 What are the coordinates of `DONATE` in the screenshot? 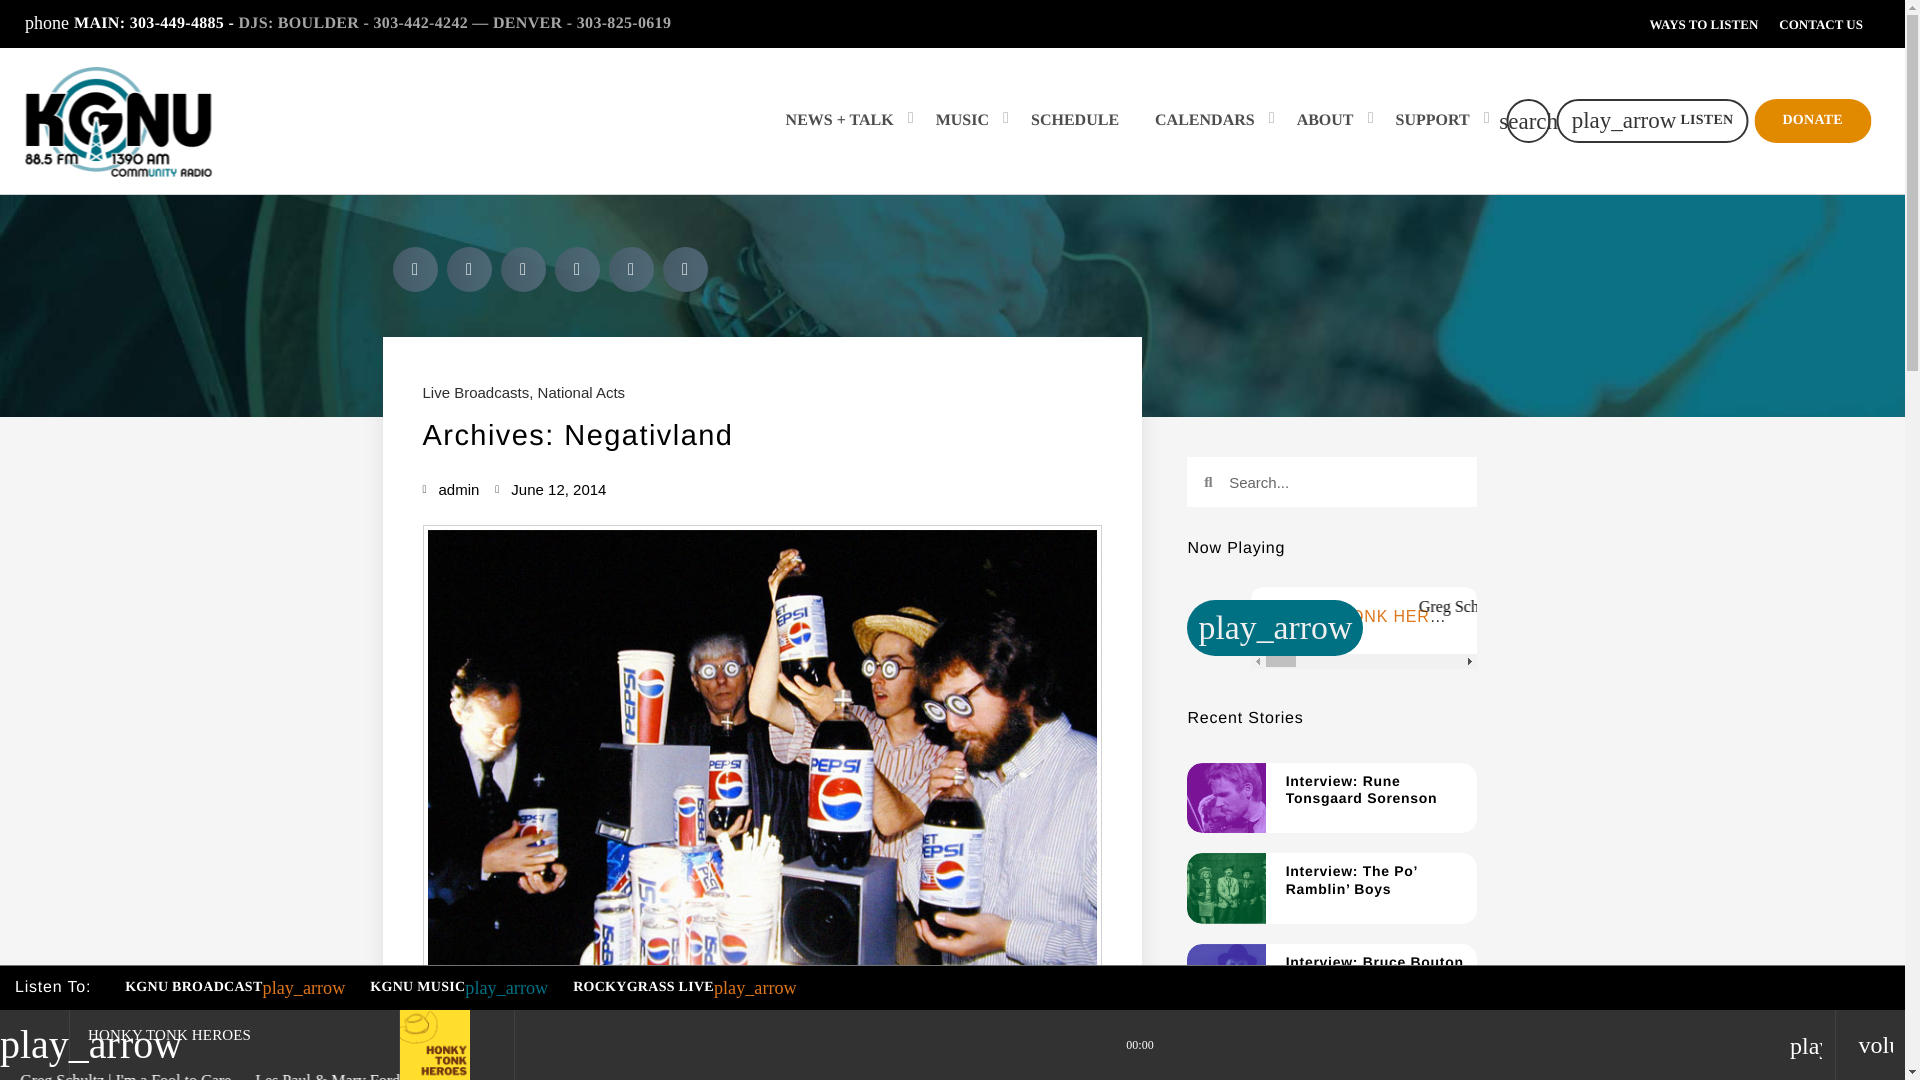 It's located at (1812, 120).